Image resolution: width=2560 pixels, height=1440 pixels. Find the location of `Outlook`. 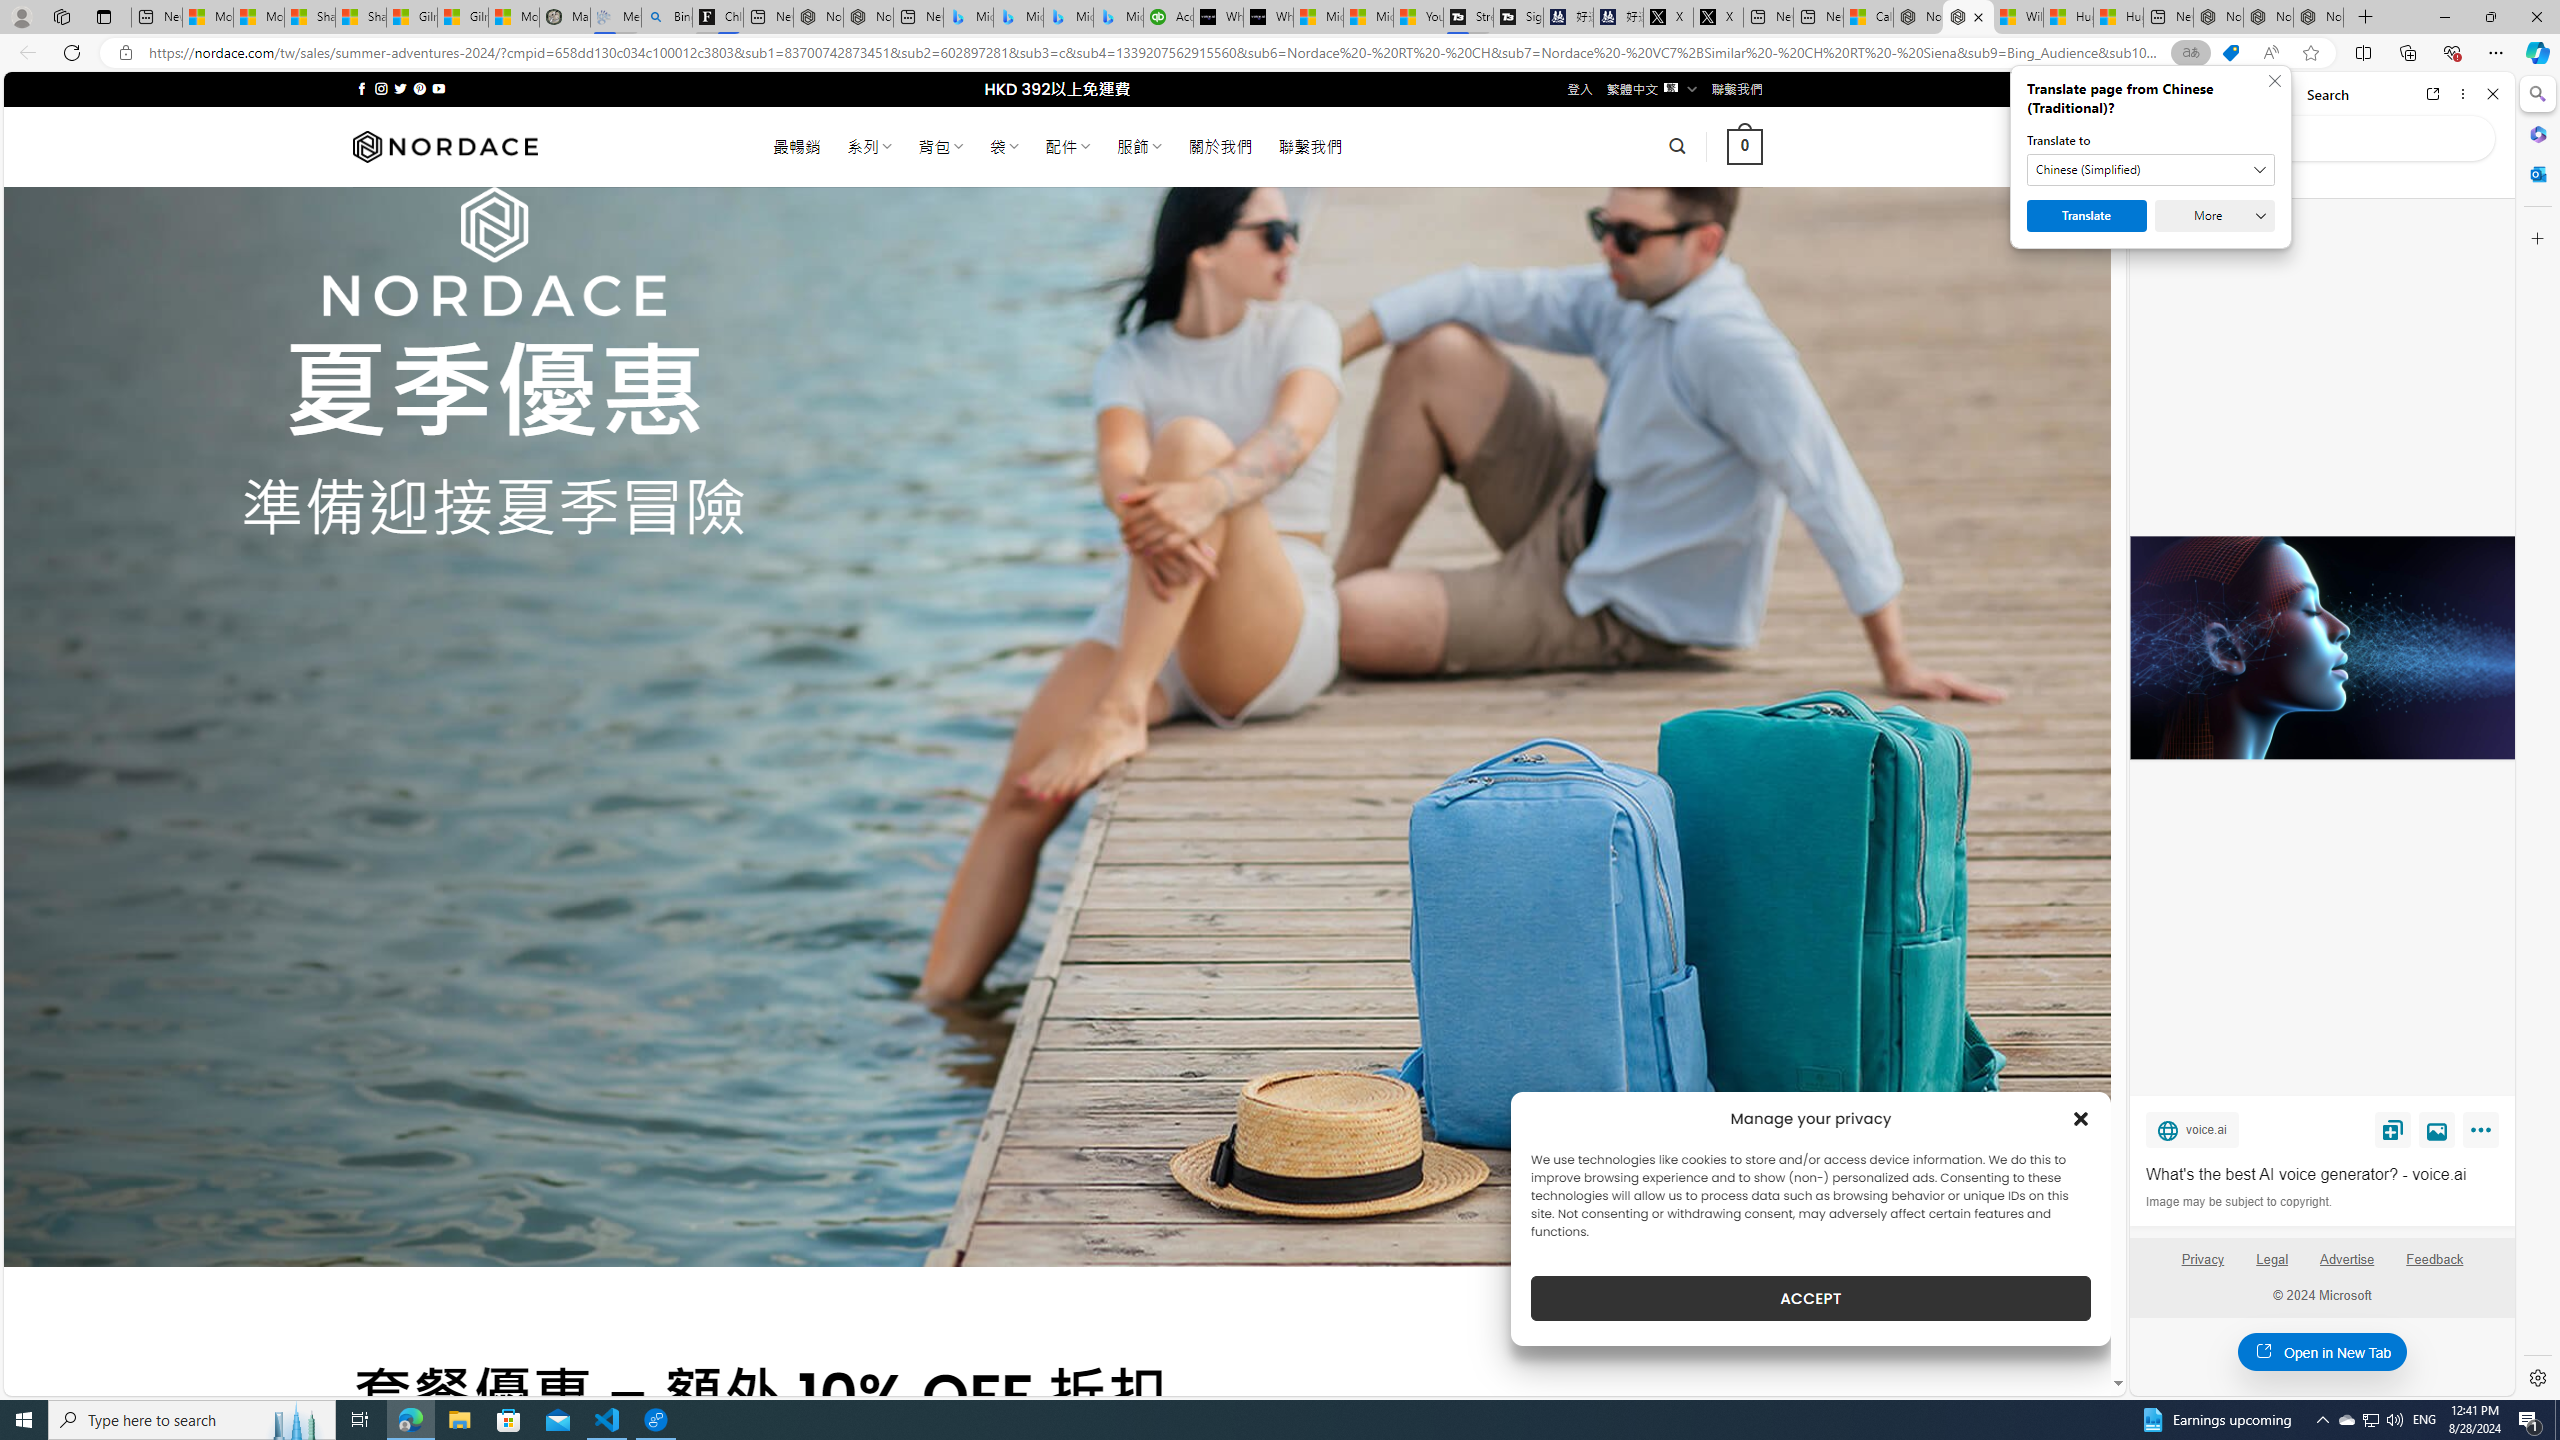

Outlook is located at coordinates (2536, 173).